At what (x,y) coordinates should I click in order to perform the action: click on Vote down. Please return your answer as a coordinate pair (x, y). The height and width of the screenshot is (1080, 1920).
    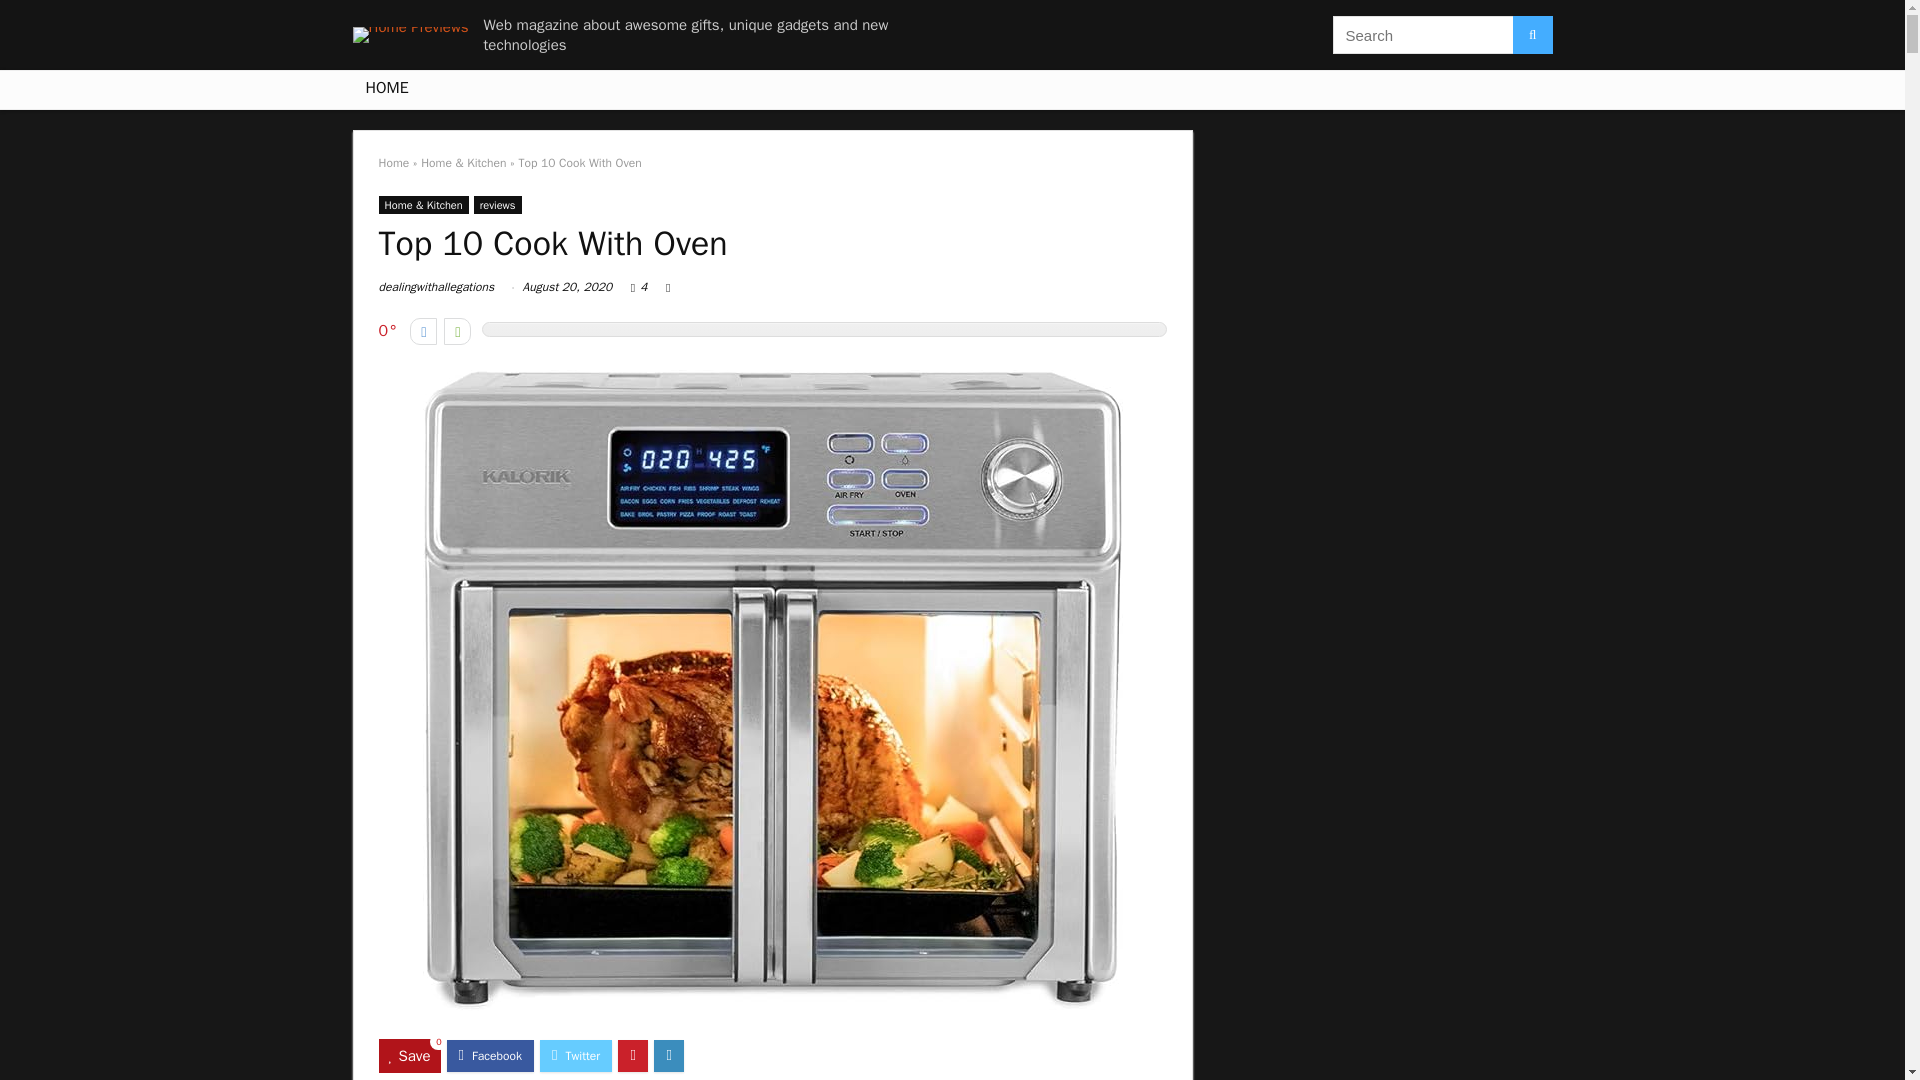
    Looking at the image, I should click on (424, 330).